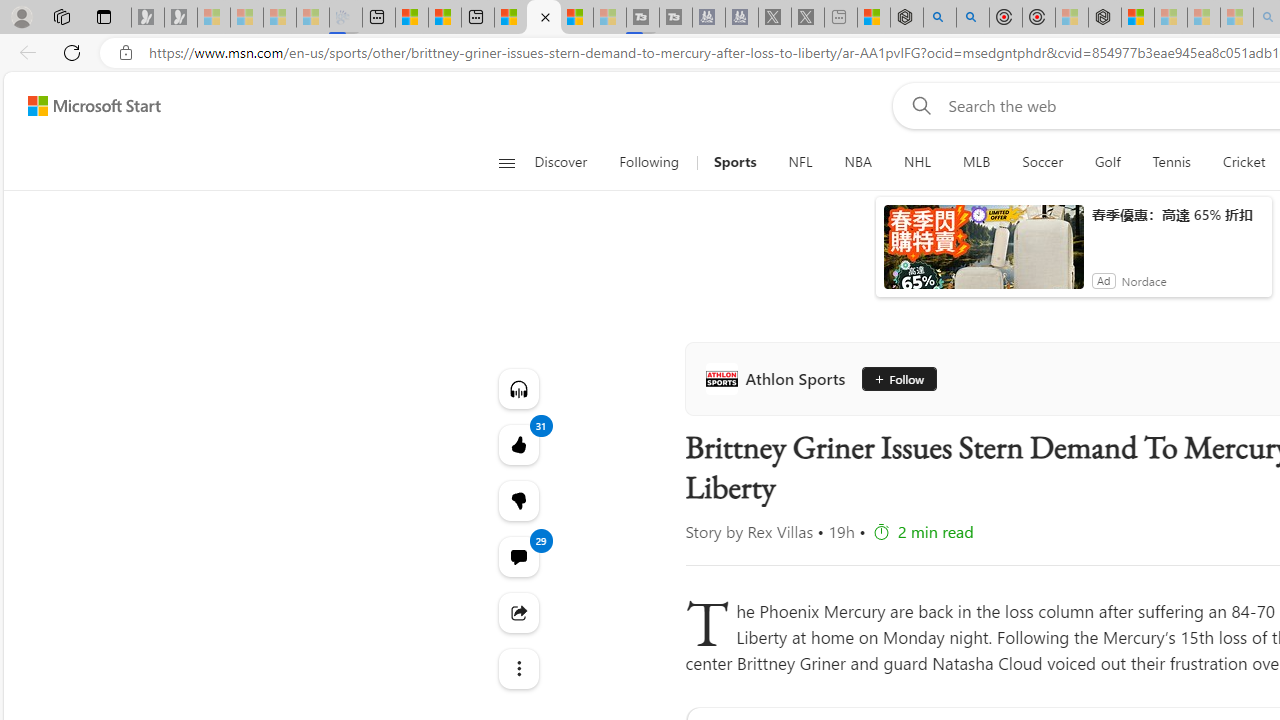 This screenshot has width=1280, height=720. Describe the element at coordinates (977, 162) in the screenshot. I see `MLB` at that location.